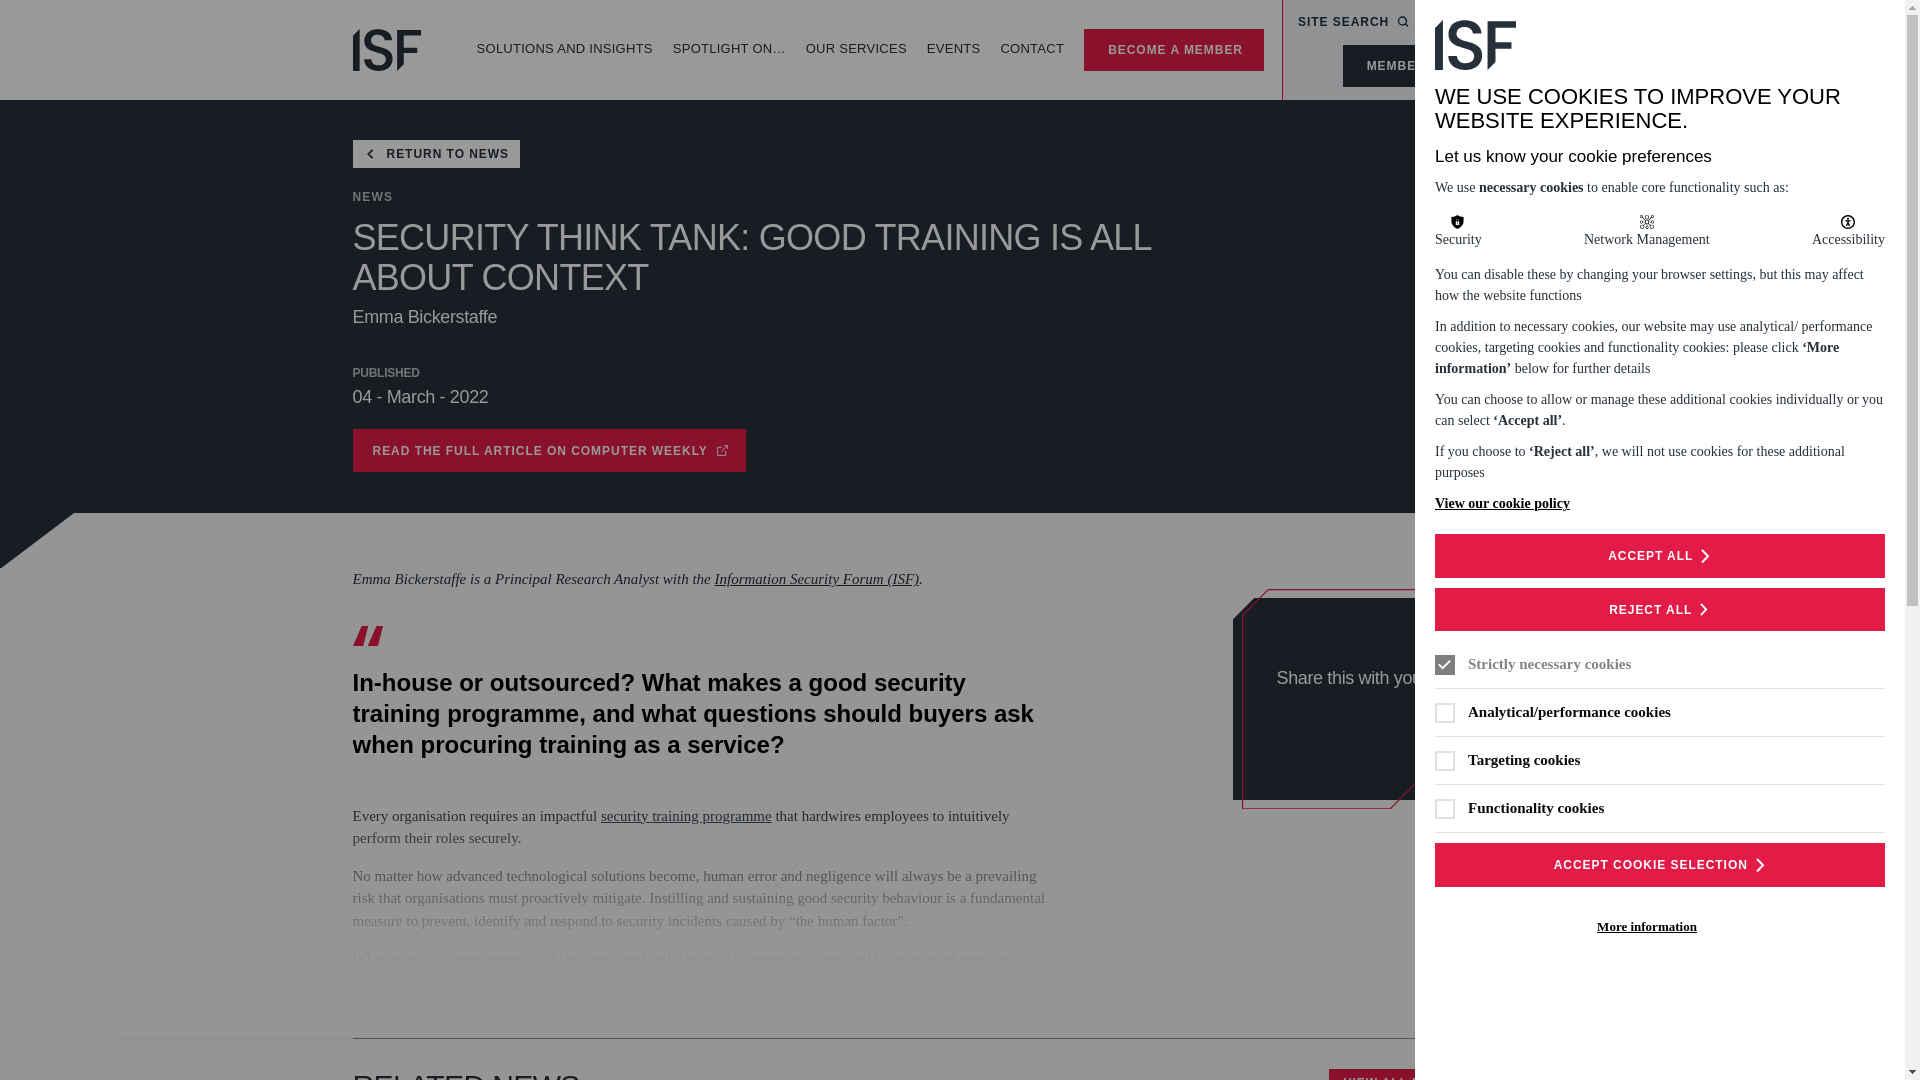 The width and height of the screenshot is (1920, 1080). I want to click on RETURN TO NEWS, so click(1440, 1074).